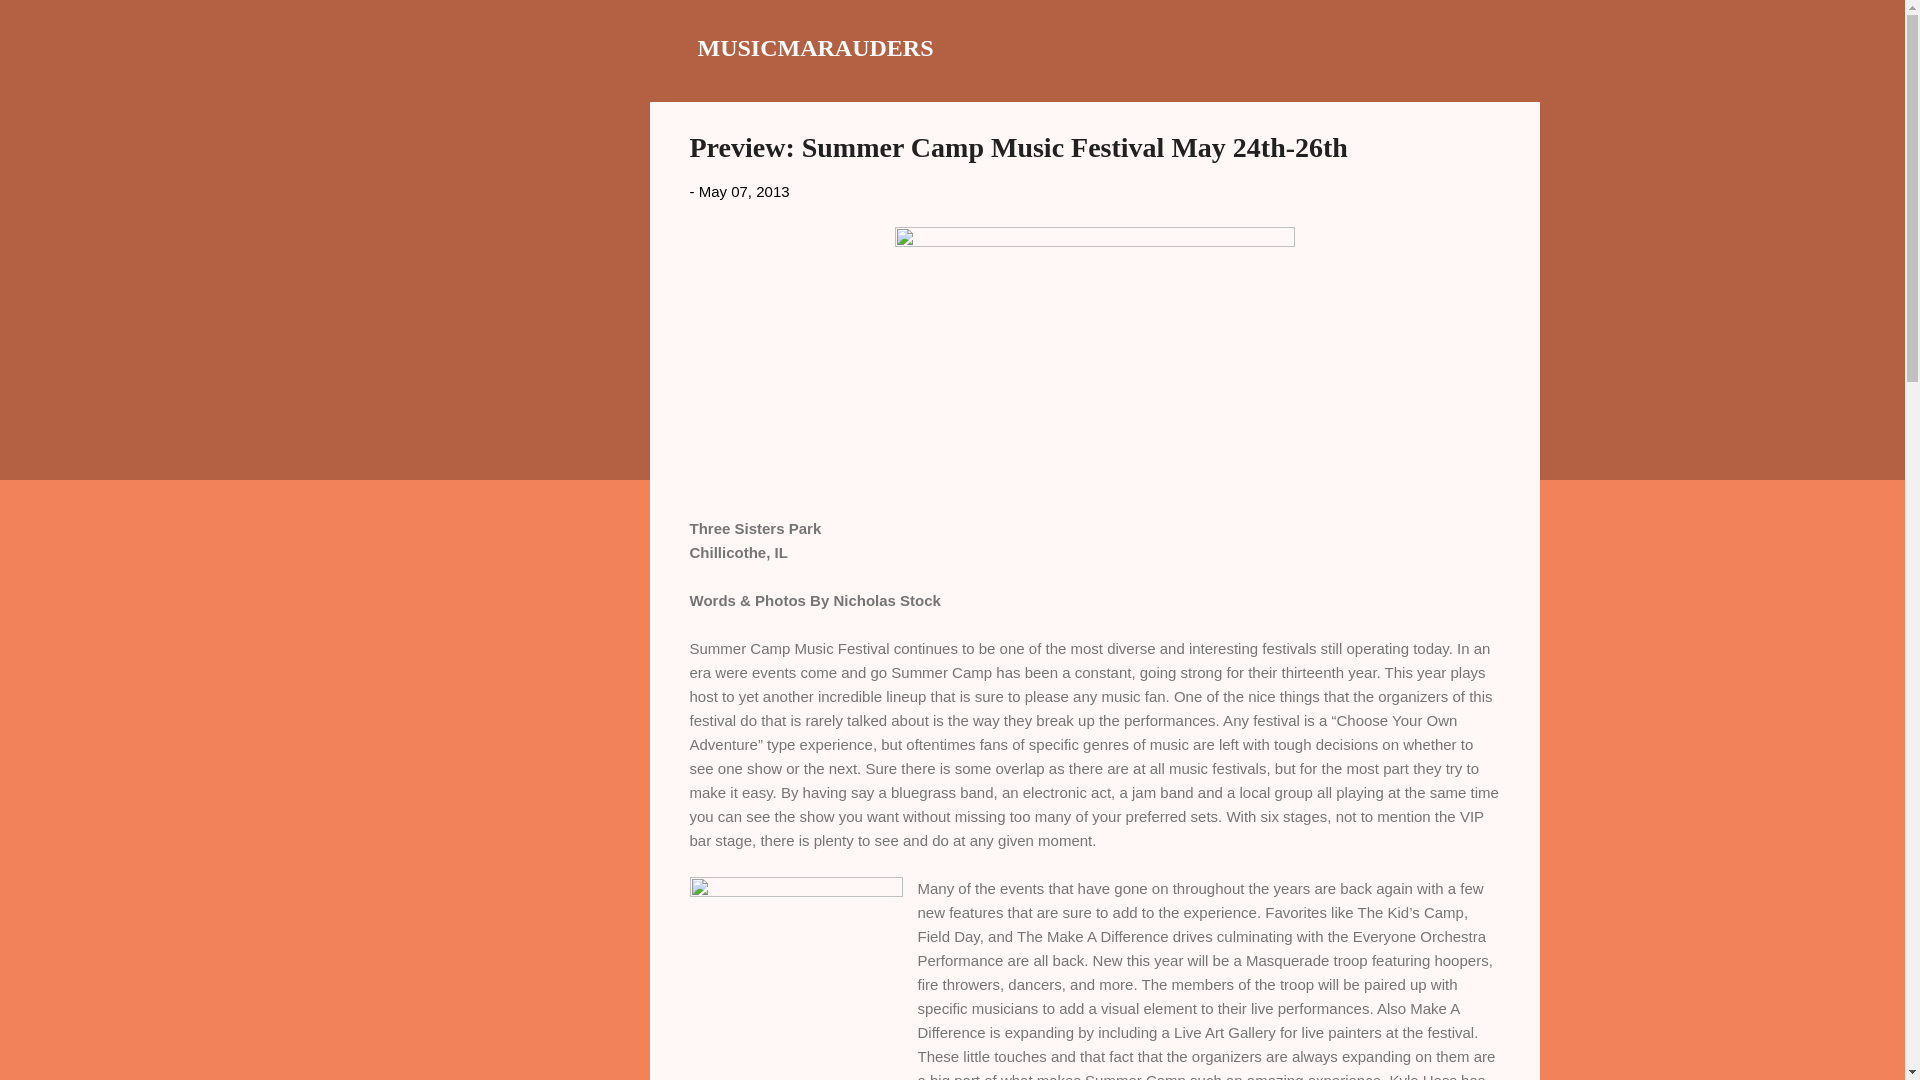  I want to click on Search, so click(39, 24).